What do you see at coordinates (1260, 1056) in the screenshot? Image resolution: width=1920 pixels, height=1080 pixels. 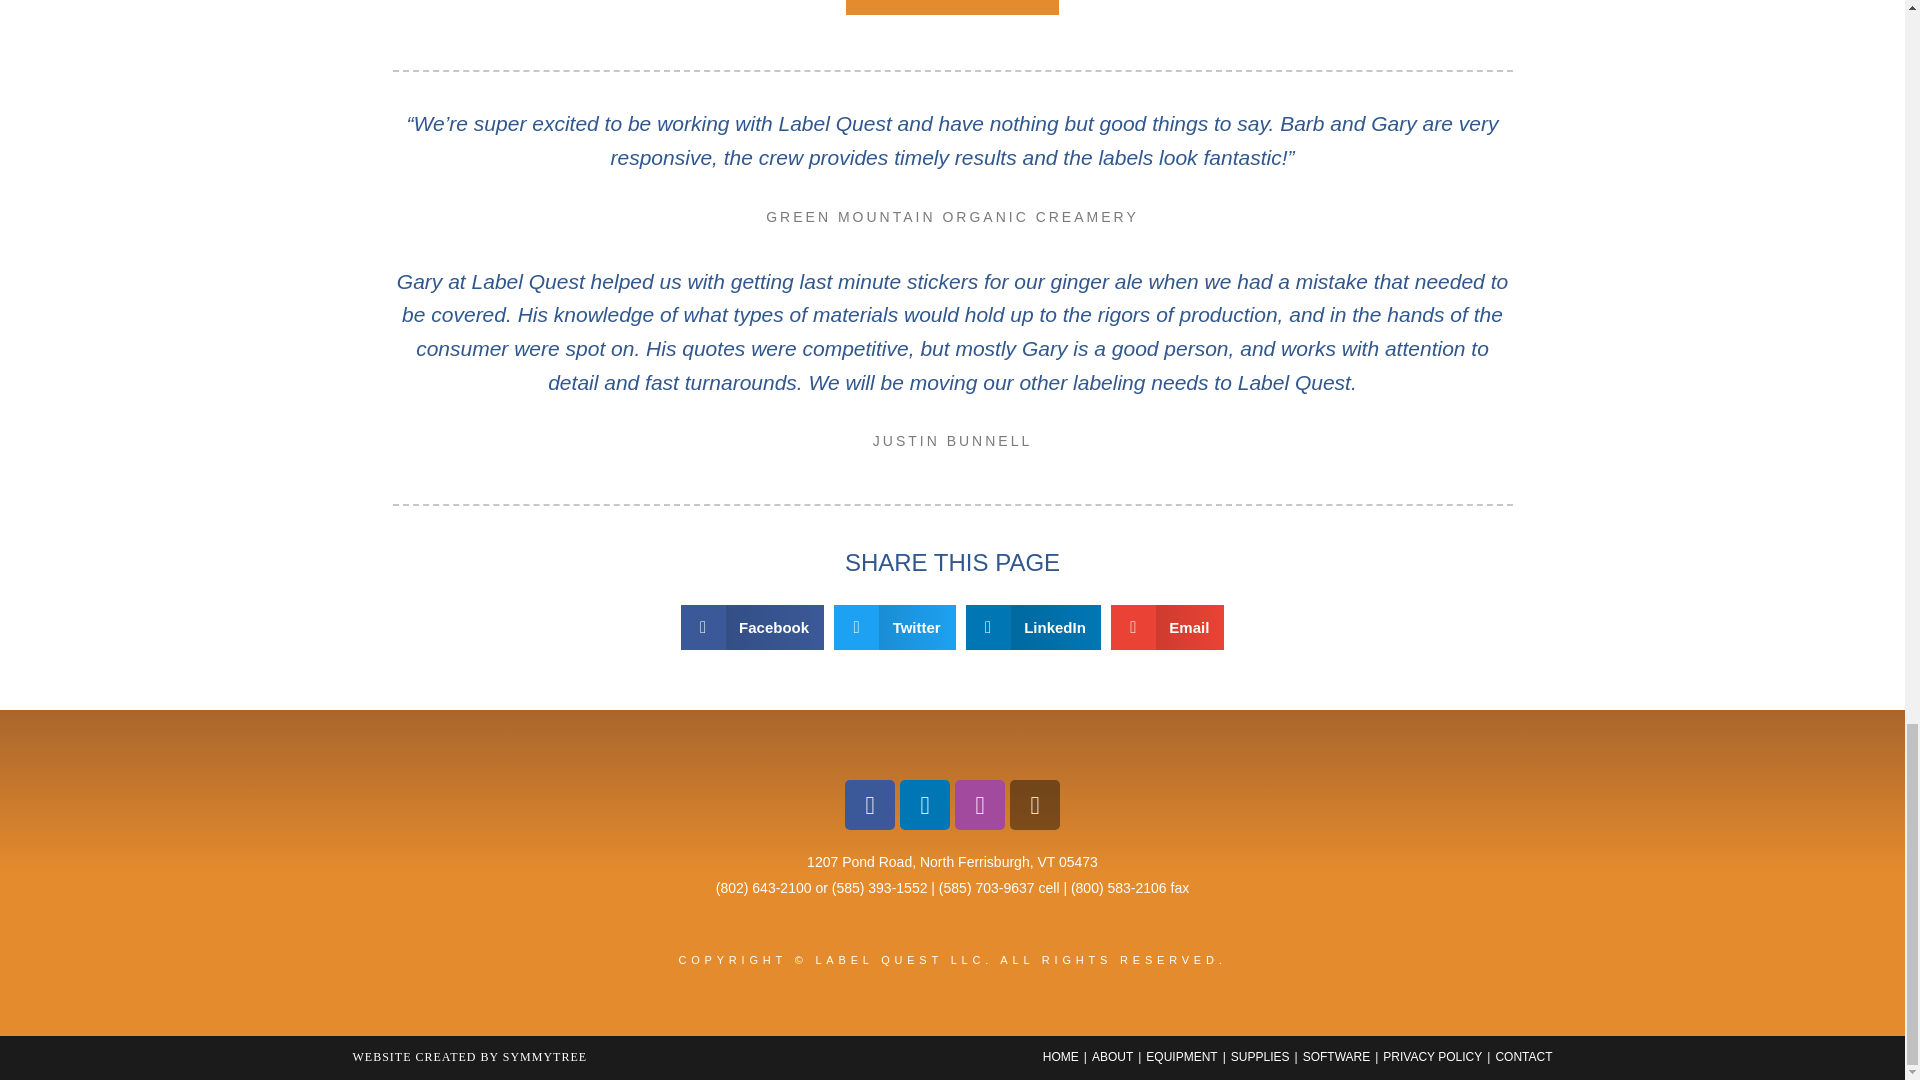 I see `SUPPLIES` at bounding box center [1260, 1056].